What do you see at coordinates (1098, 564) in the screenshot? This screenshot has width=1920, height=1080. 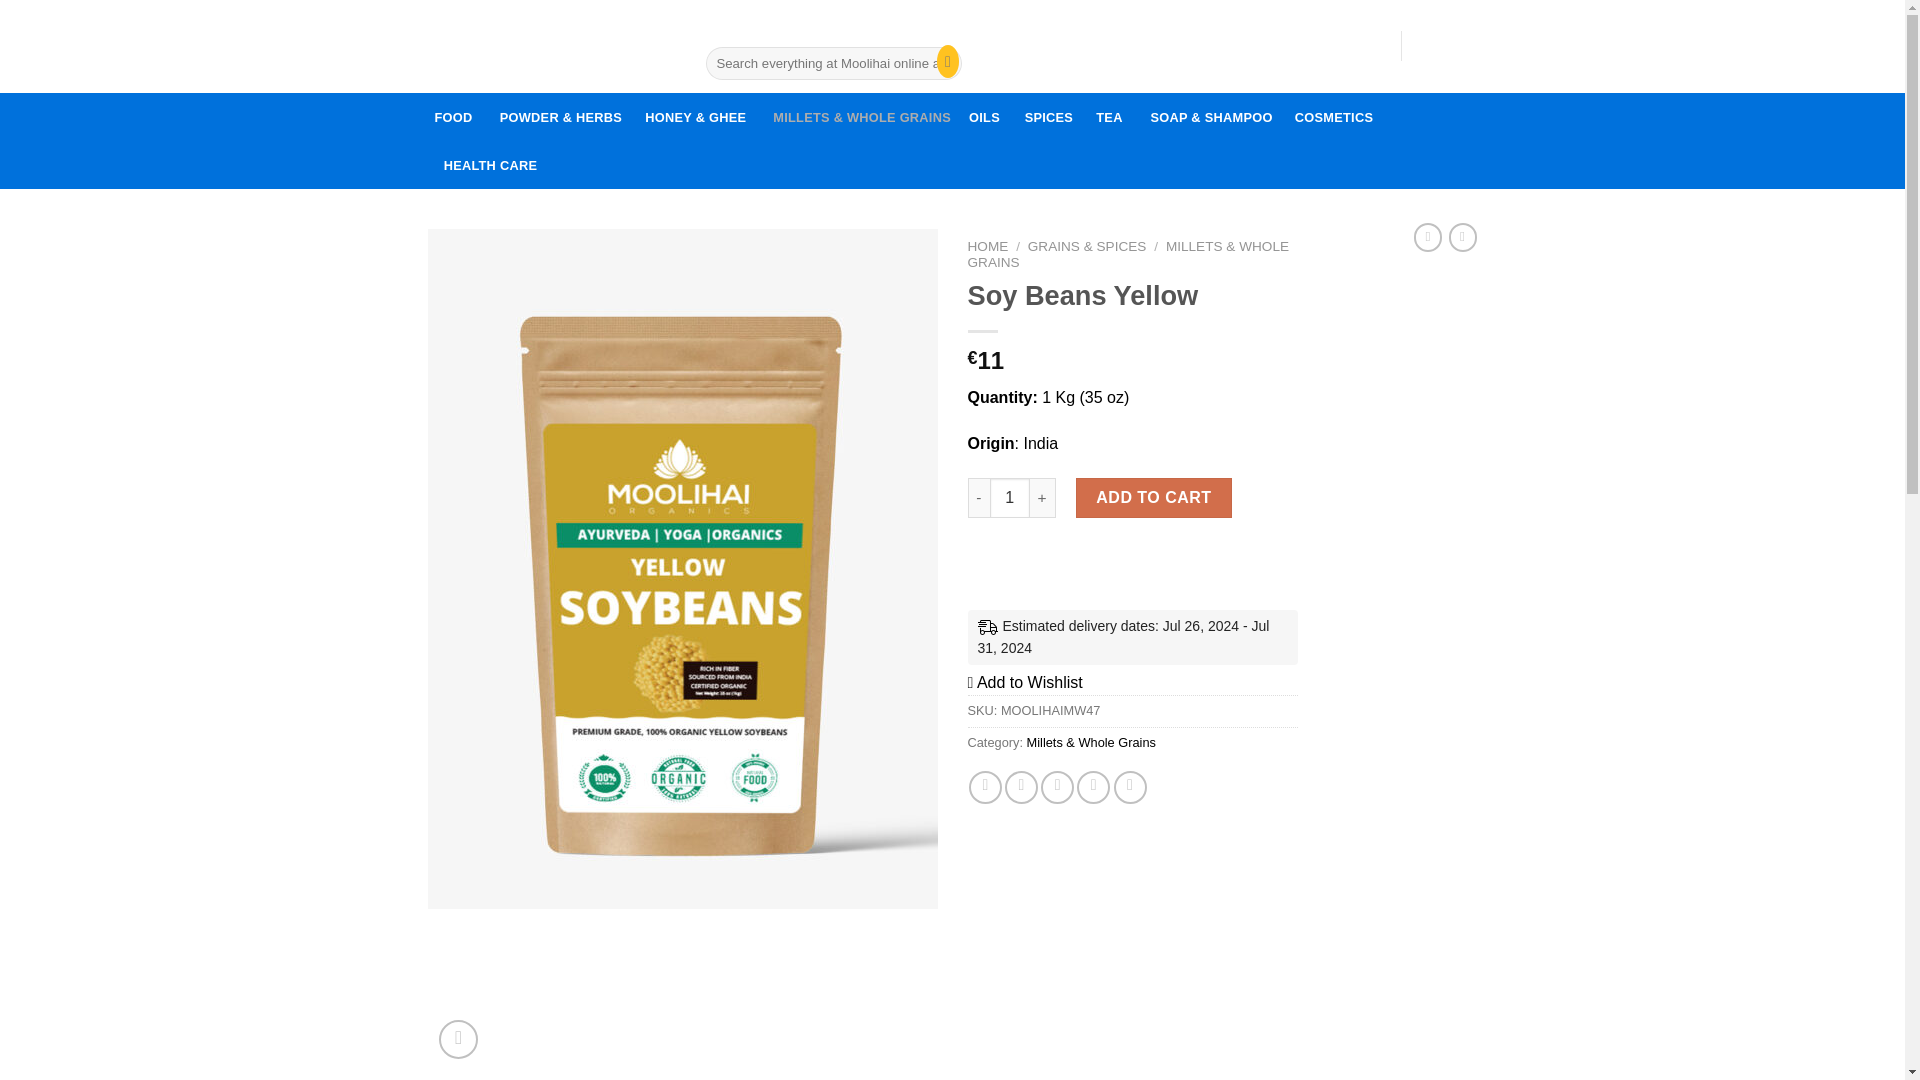 I see `Share on Twitter` at bounding box center [1098, 564].